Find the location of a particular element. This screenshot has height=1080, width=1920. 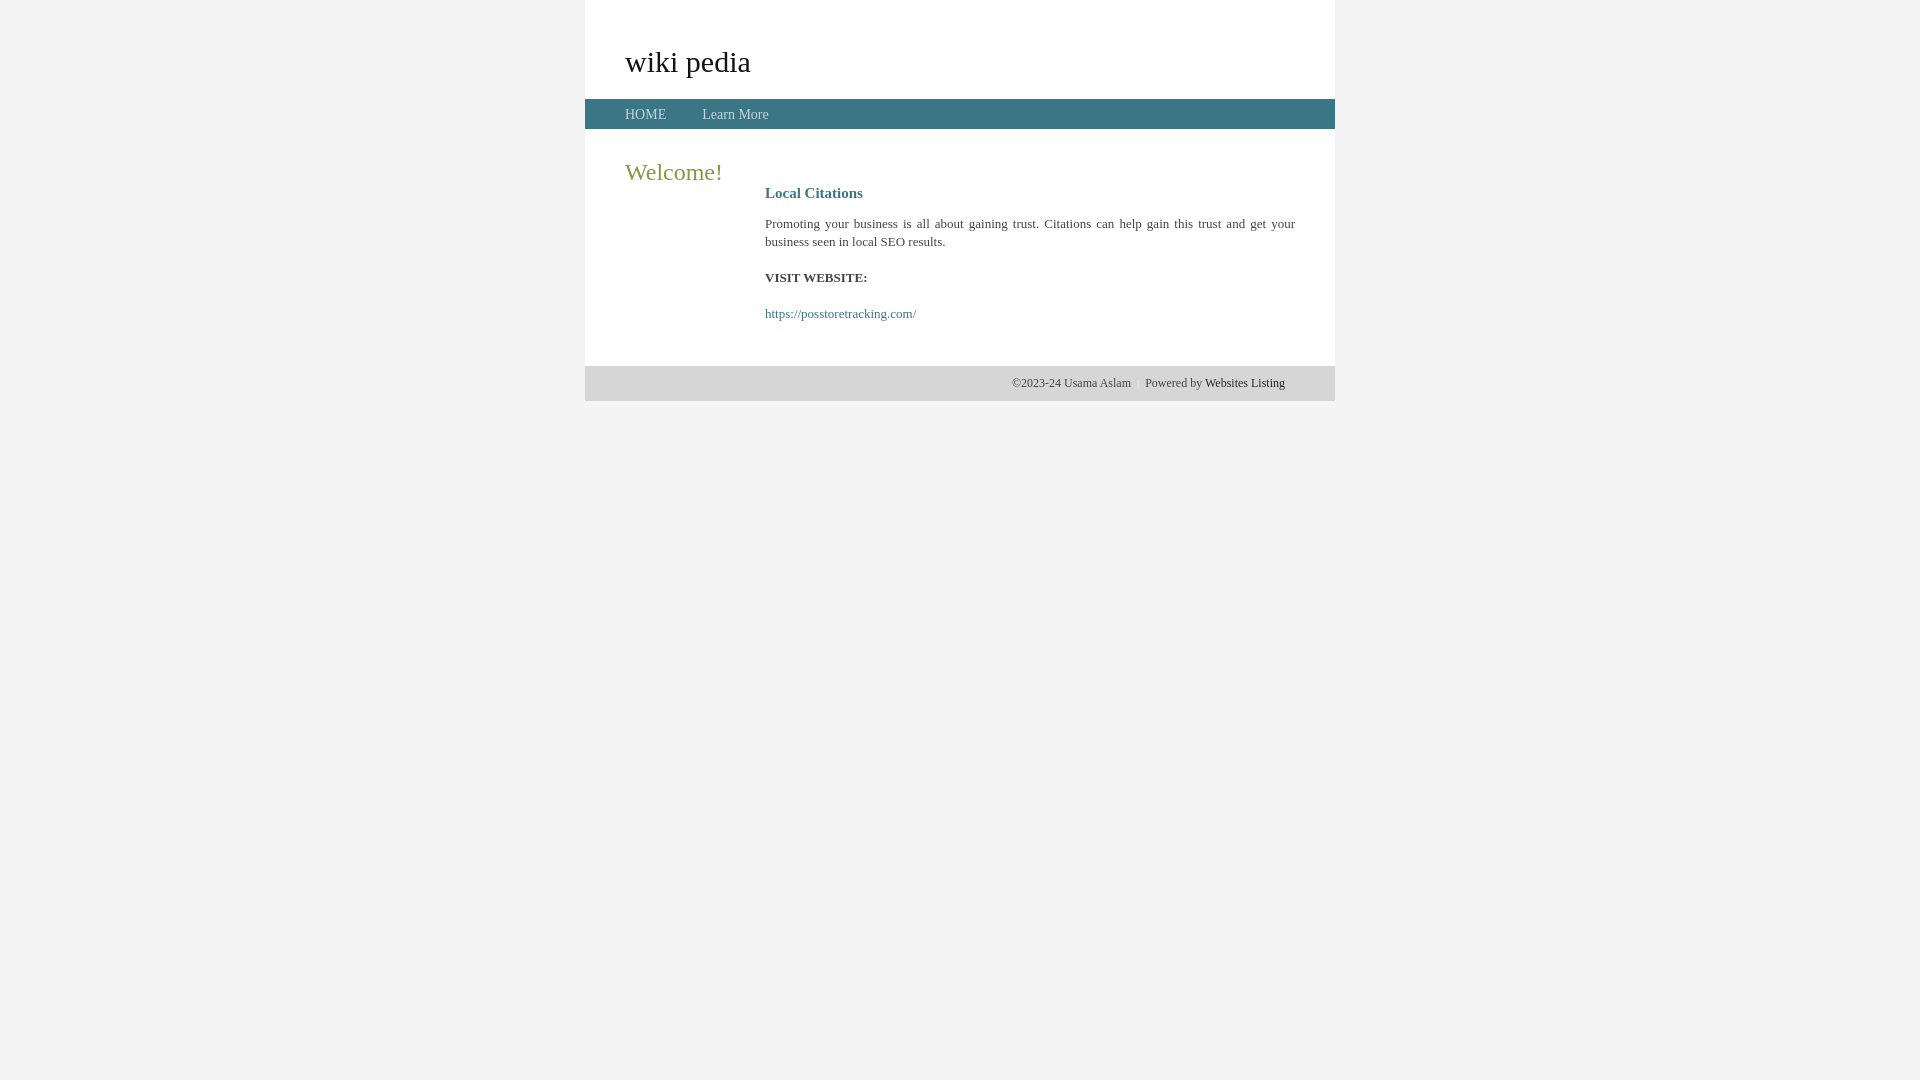

https://posstoretracking.com/ is located at coordinates (840, 314).